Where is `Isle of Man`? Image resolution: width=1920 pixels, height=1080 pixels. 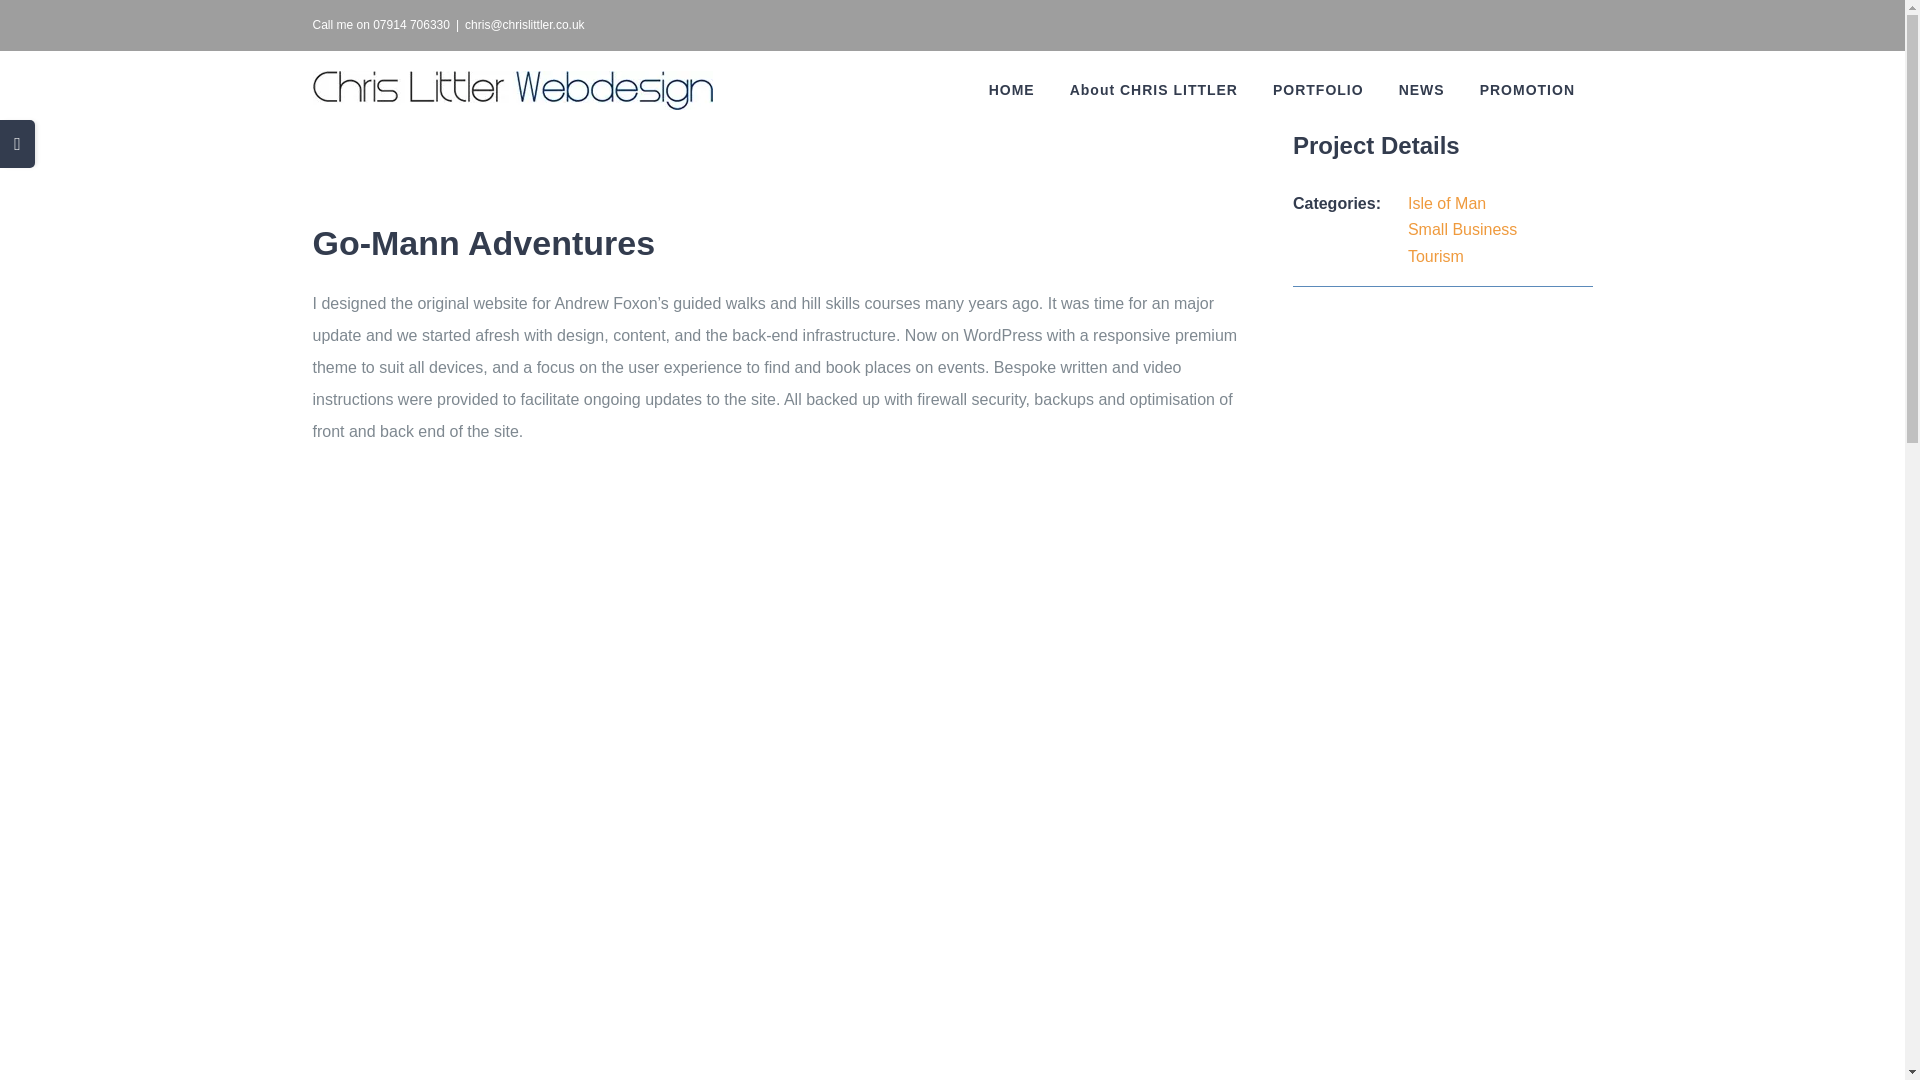
Isle of Man is located at coordinates (1446, 203).